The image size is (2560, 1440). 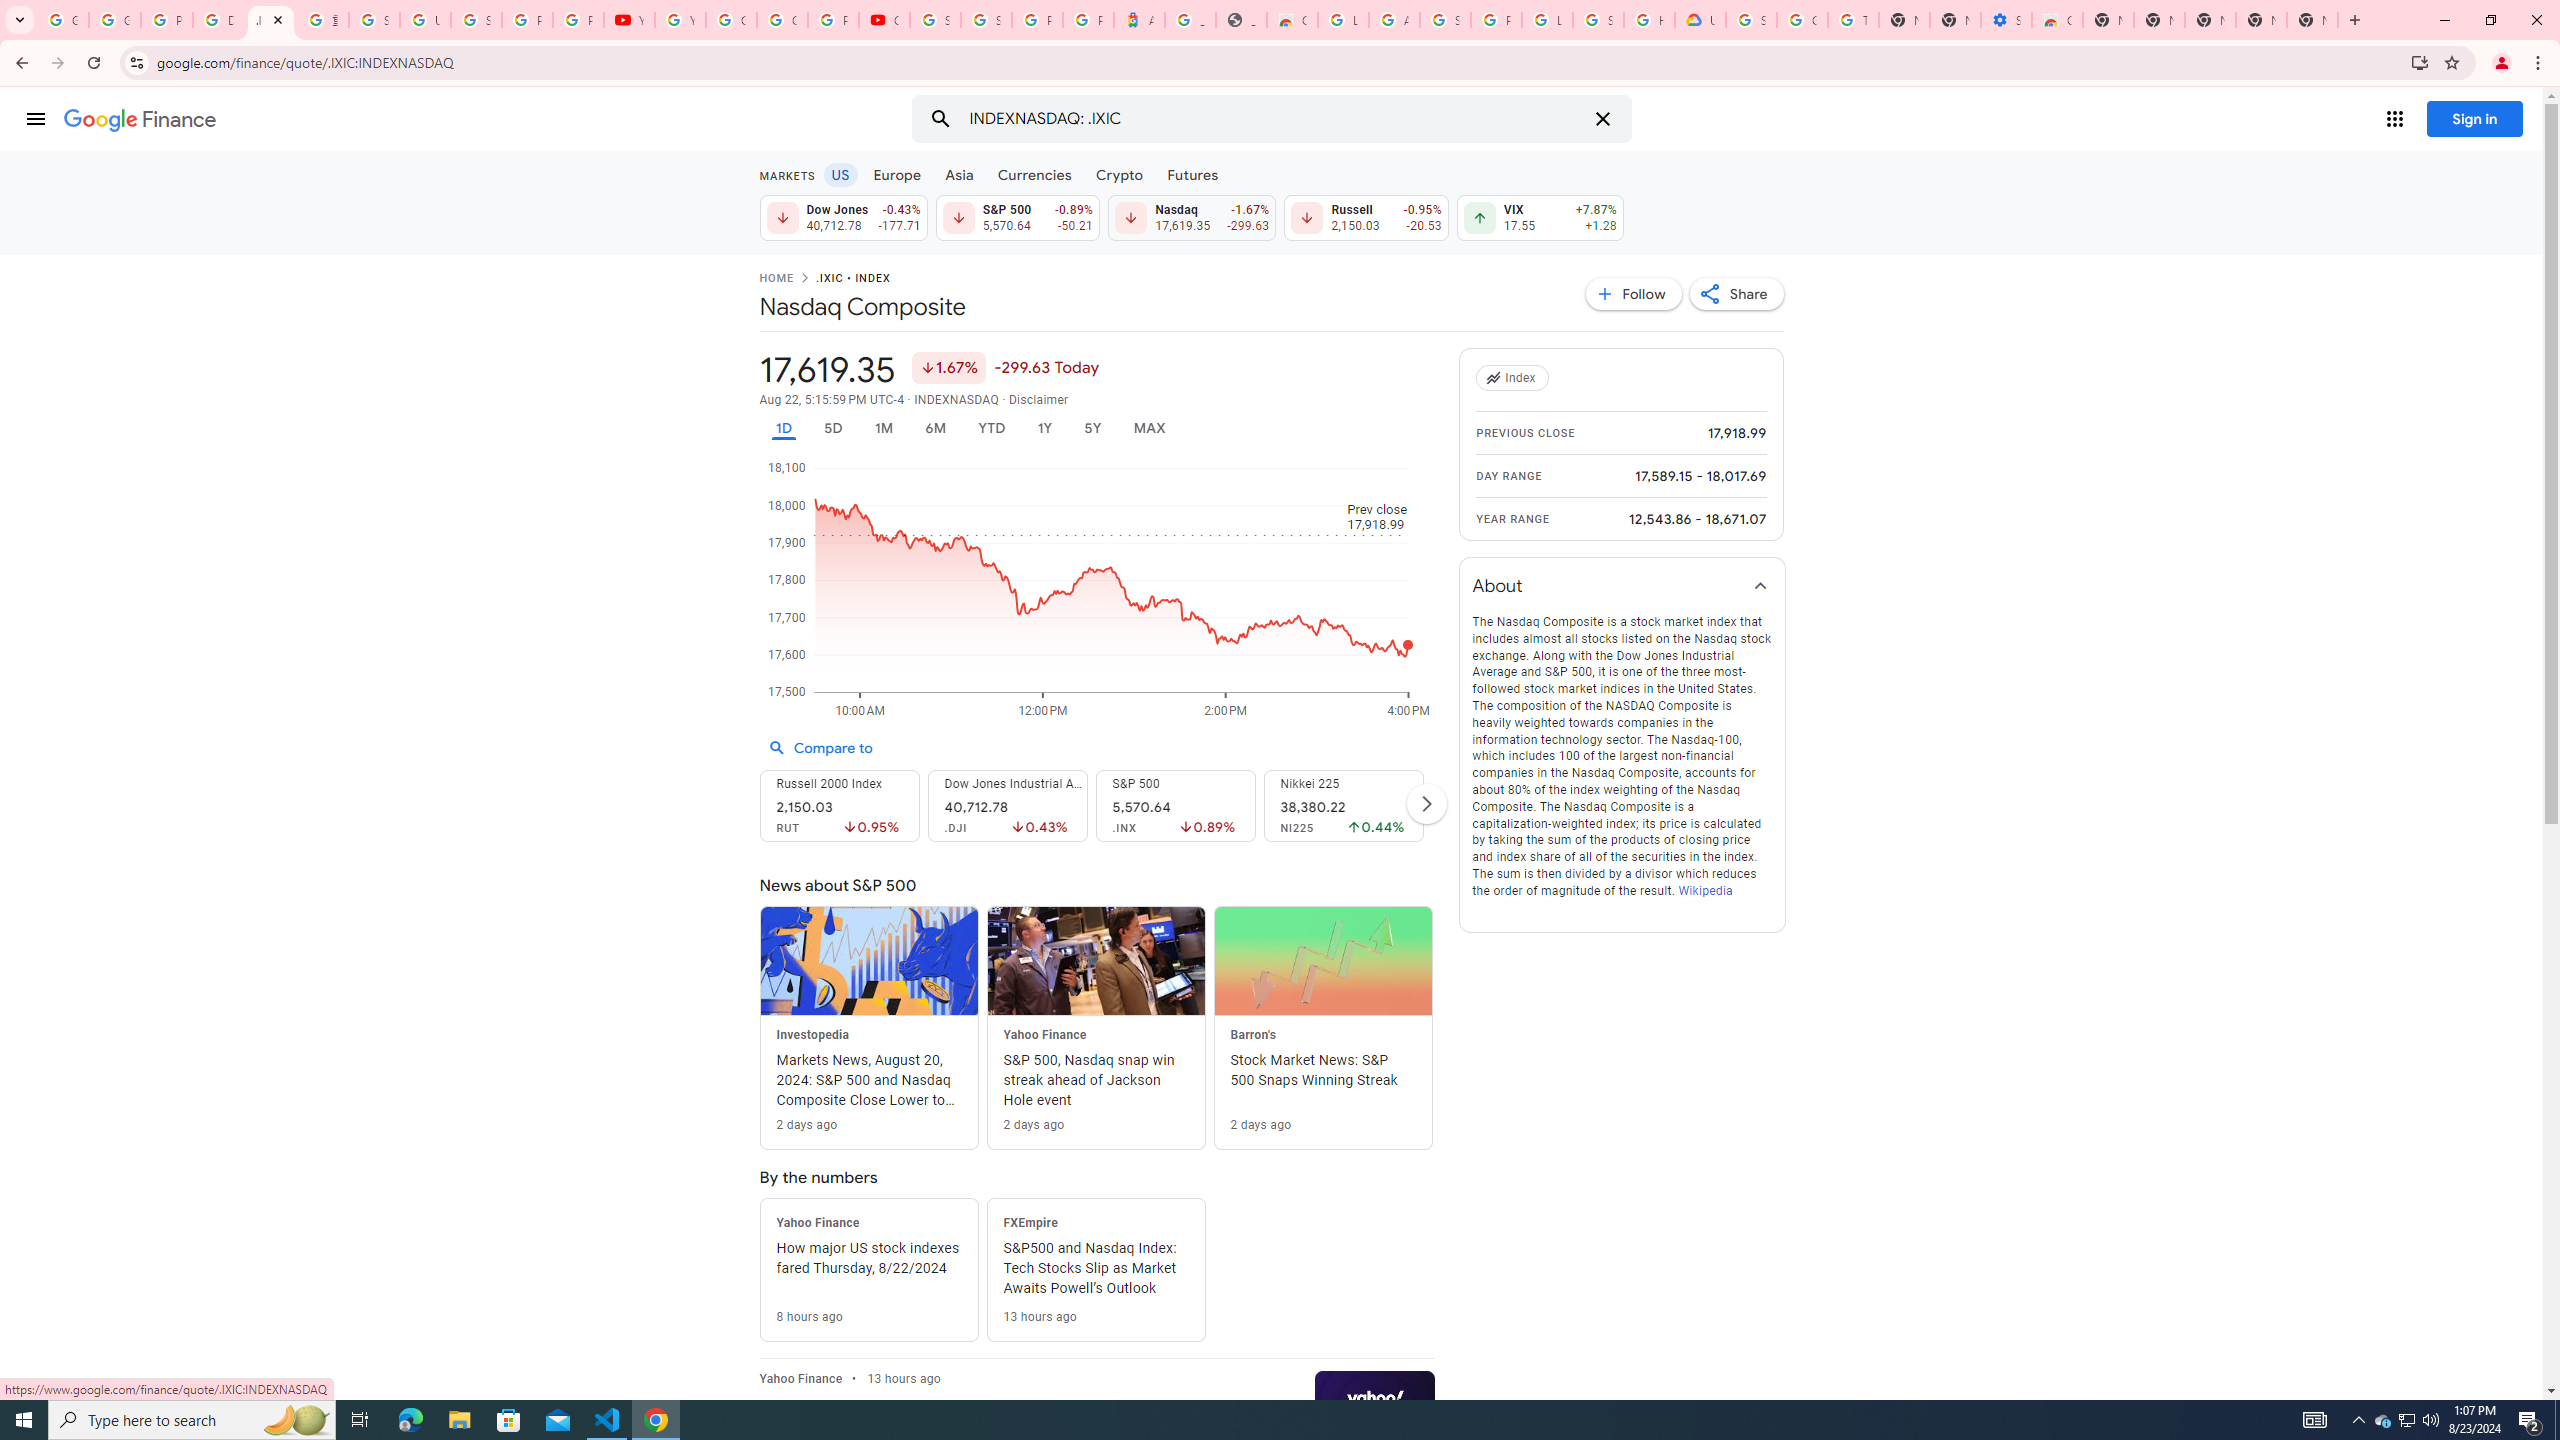 What do you see at coordinates (1394, 20) in the screenshot?
I see `Ad Settings` at bounding box center [1394, 20].